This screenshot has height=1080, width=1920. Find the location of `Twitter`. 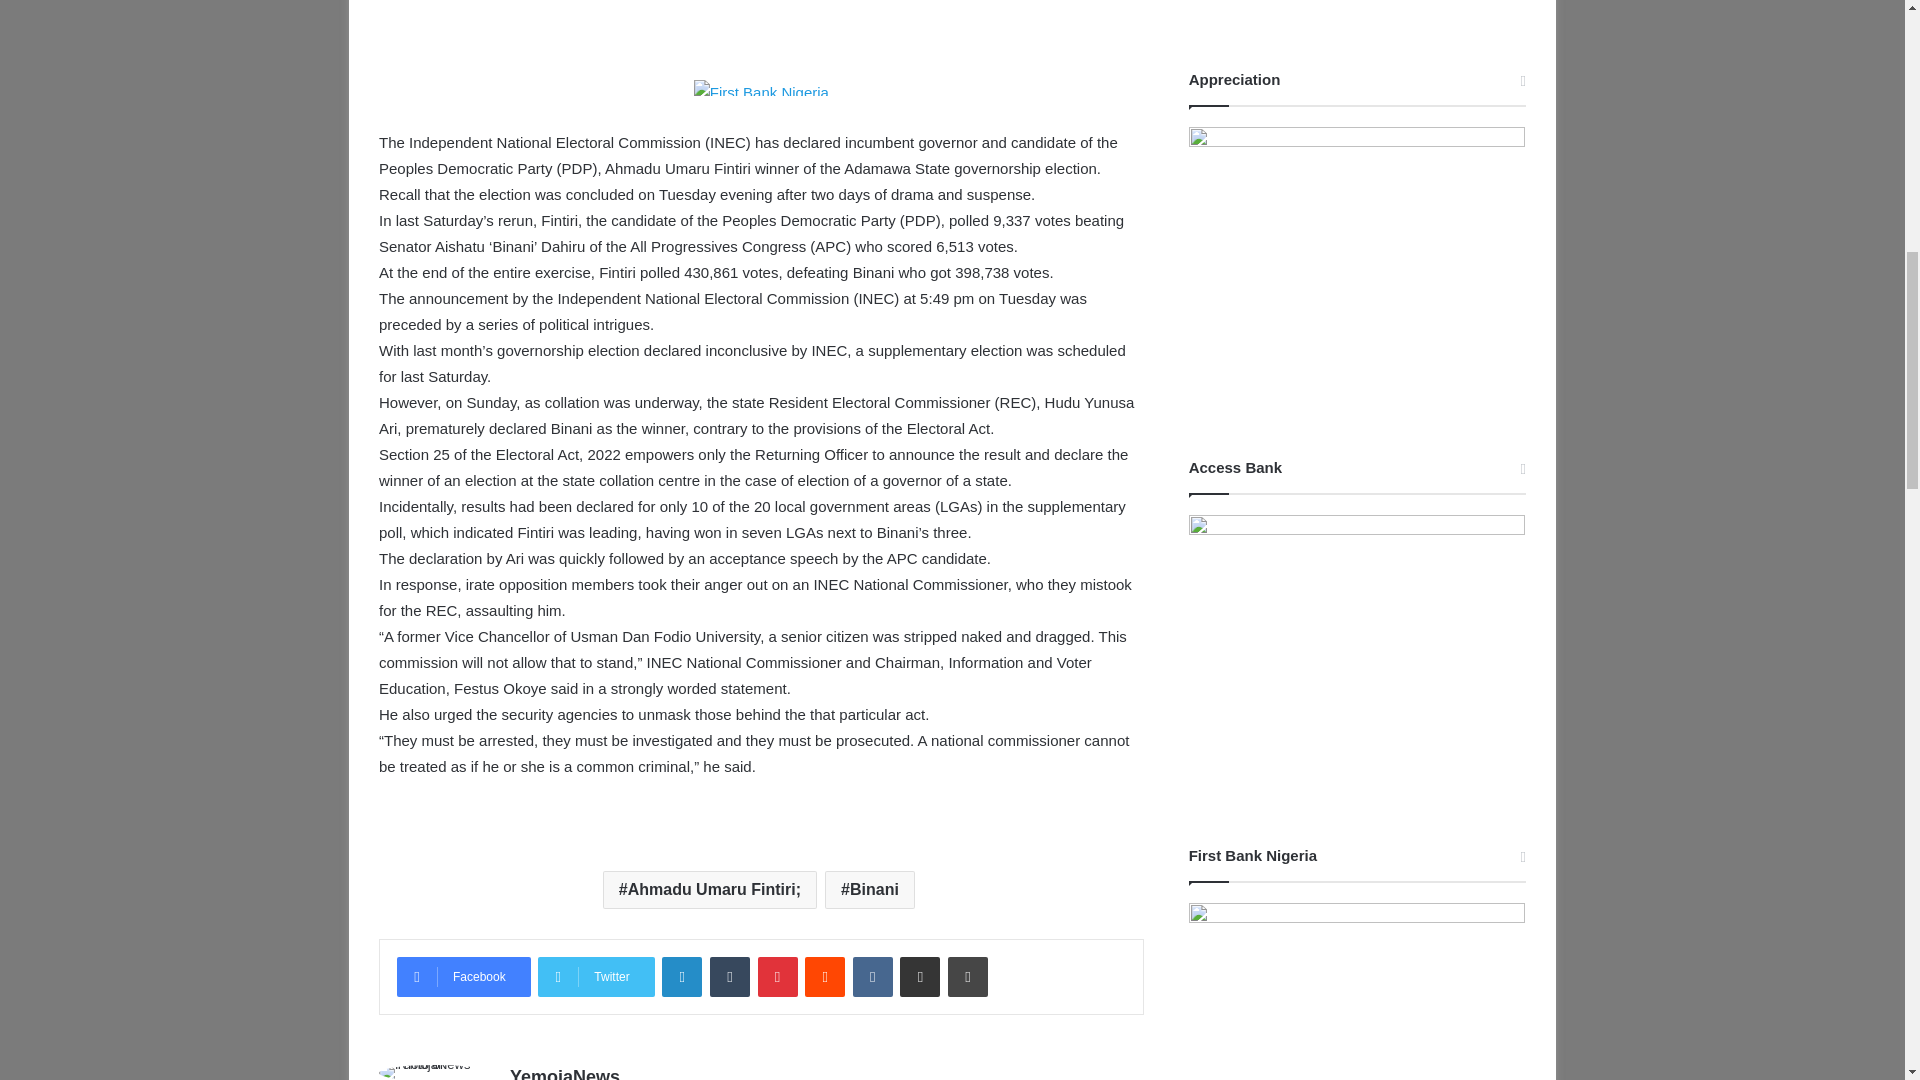

Twitter is located at coordinates (596, 976).